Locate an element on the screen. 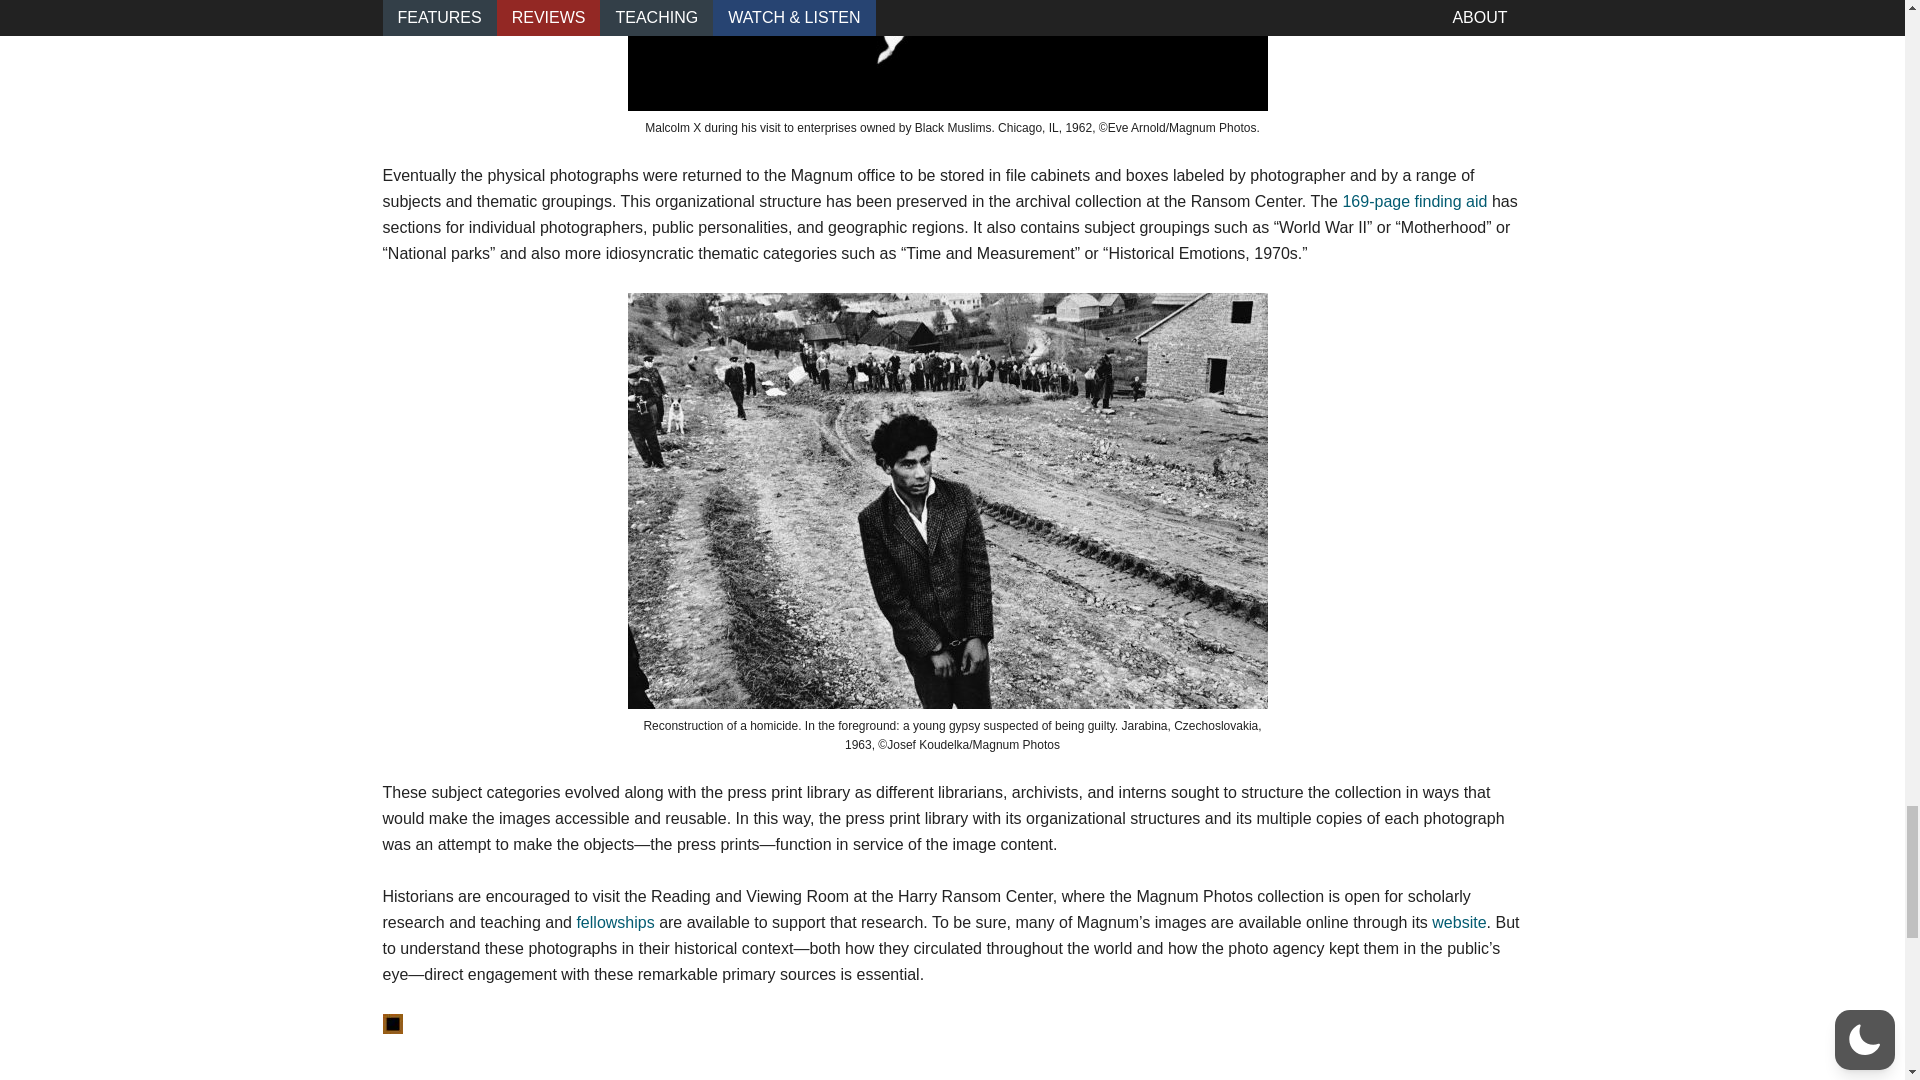 This screenshot has height=1080, width=1920. website is located at coordinates (1459, 922).